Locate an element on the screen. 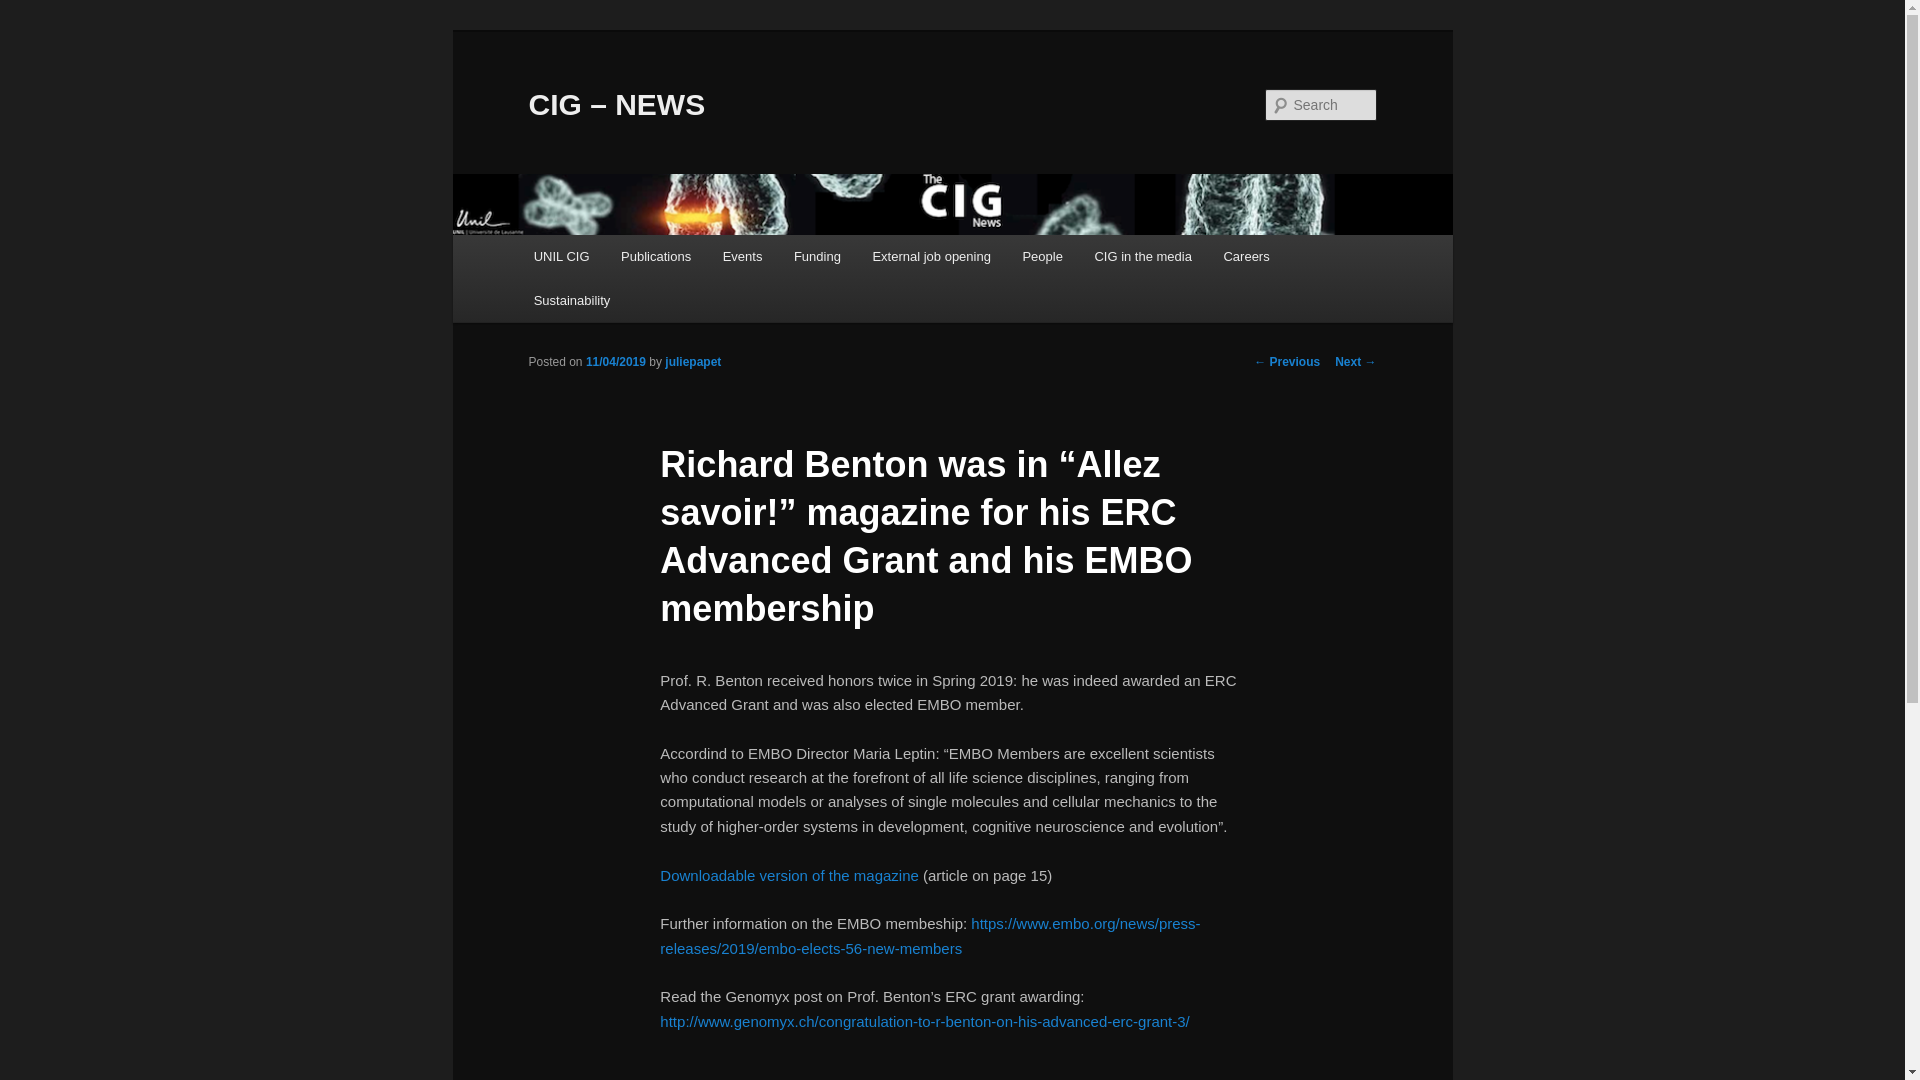 This screenshot has height=1080, width=1920. Events is located at coordinates (742, 256).